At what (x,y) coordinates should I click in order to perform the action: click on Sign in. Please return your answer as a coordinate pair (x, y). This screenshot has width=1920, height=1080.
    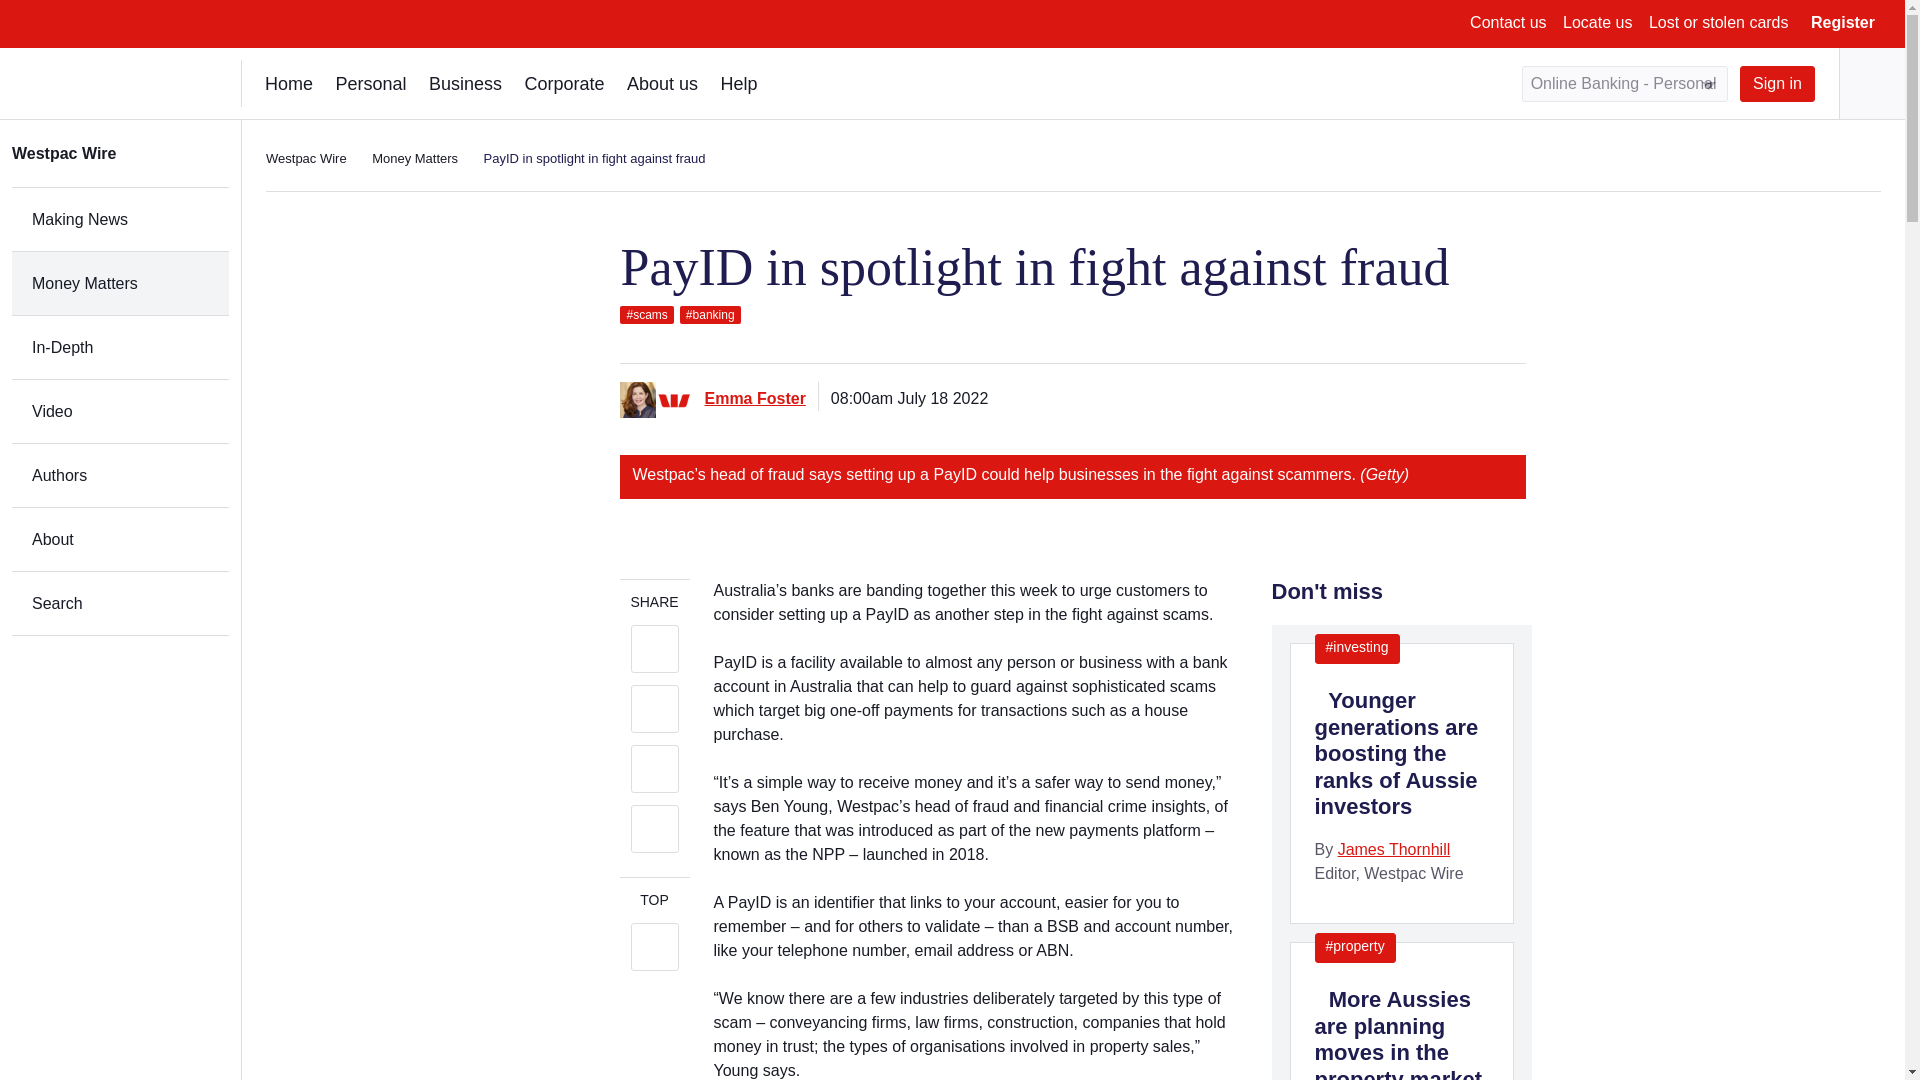
    Looking at the image, I should click on (1776, 83).